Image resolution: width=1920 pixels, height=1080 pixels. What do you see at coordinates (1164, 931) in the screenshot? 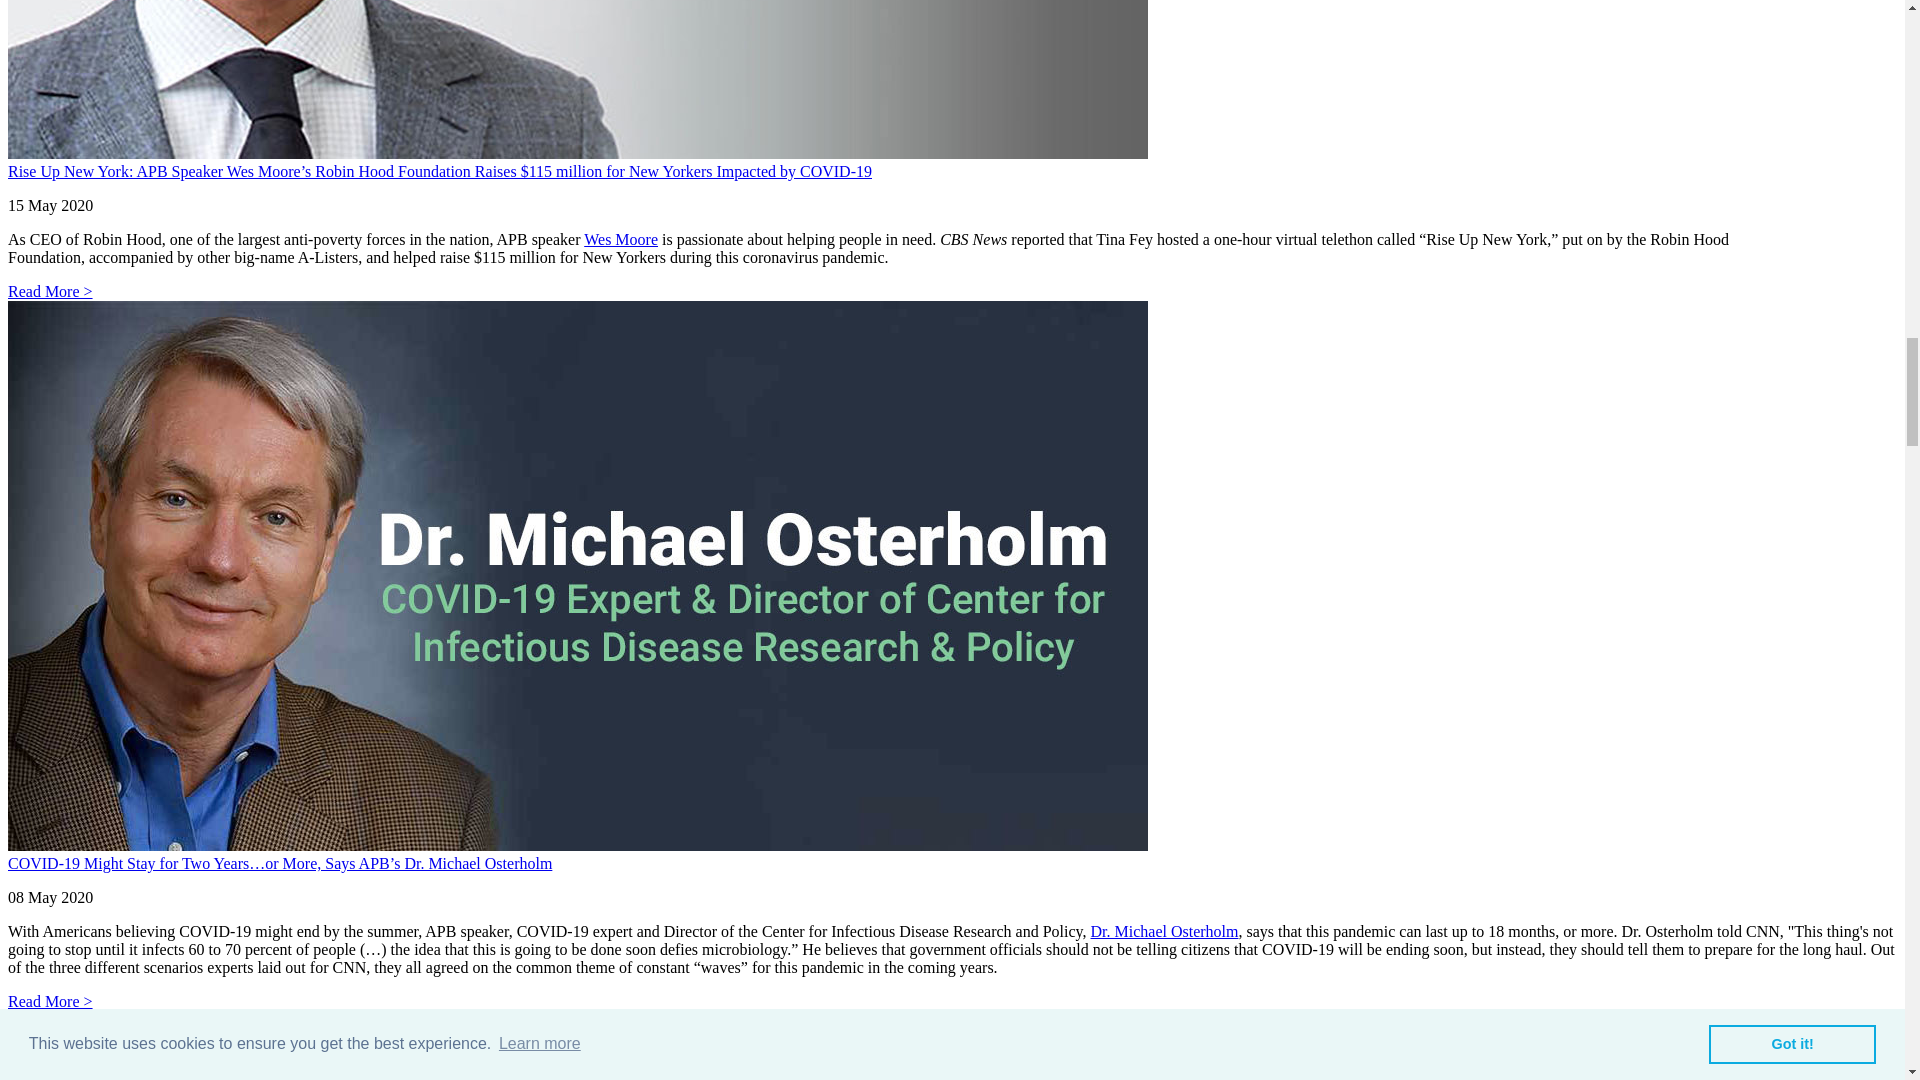
I see `Michael Osterholm, PhD MPH` at bounding box center [1164, 931].